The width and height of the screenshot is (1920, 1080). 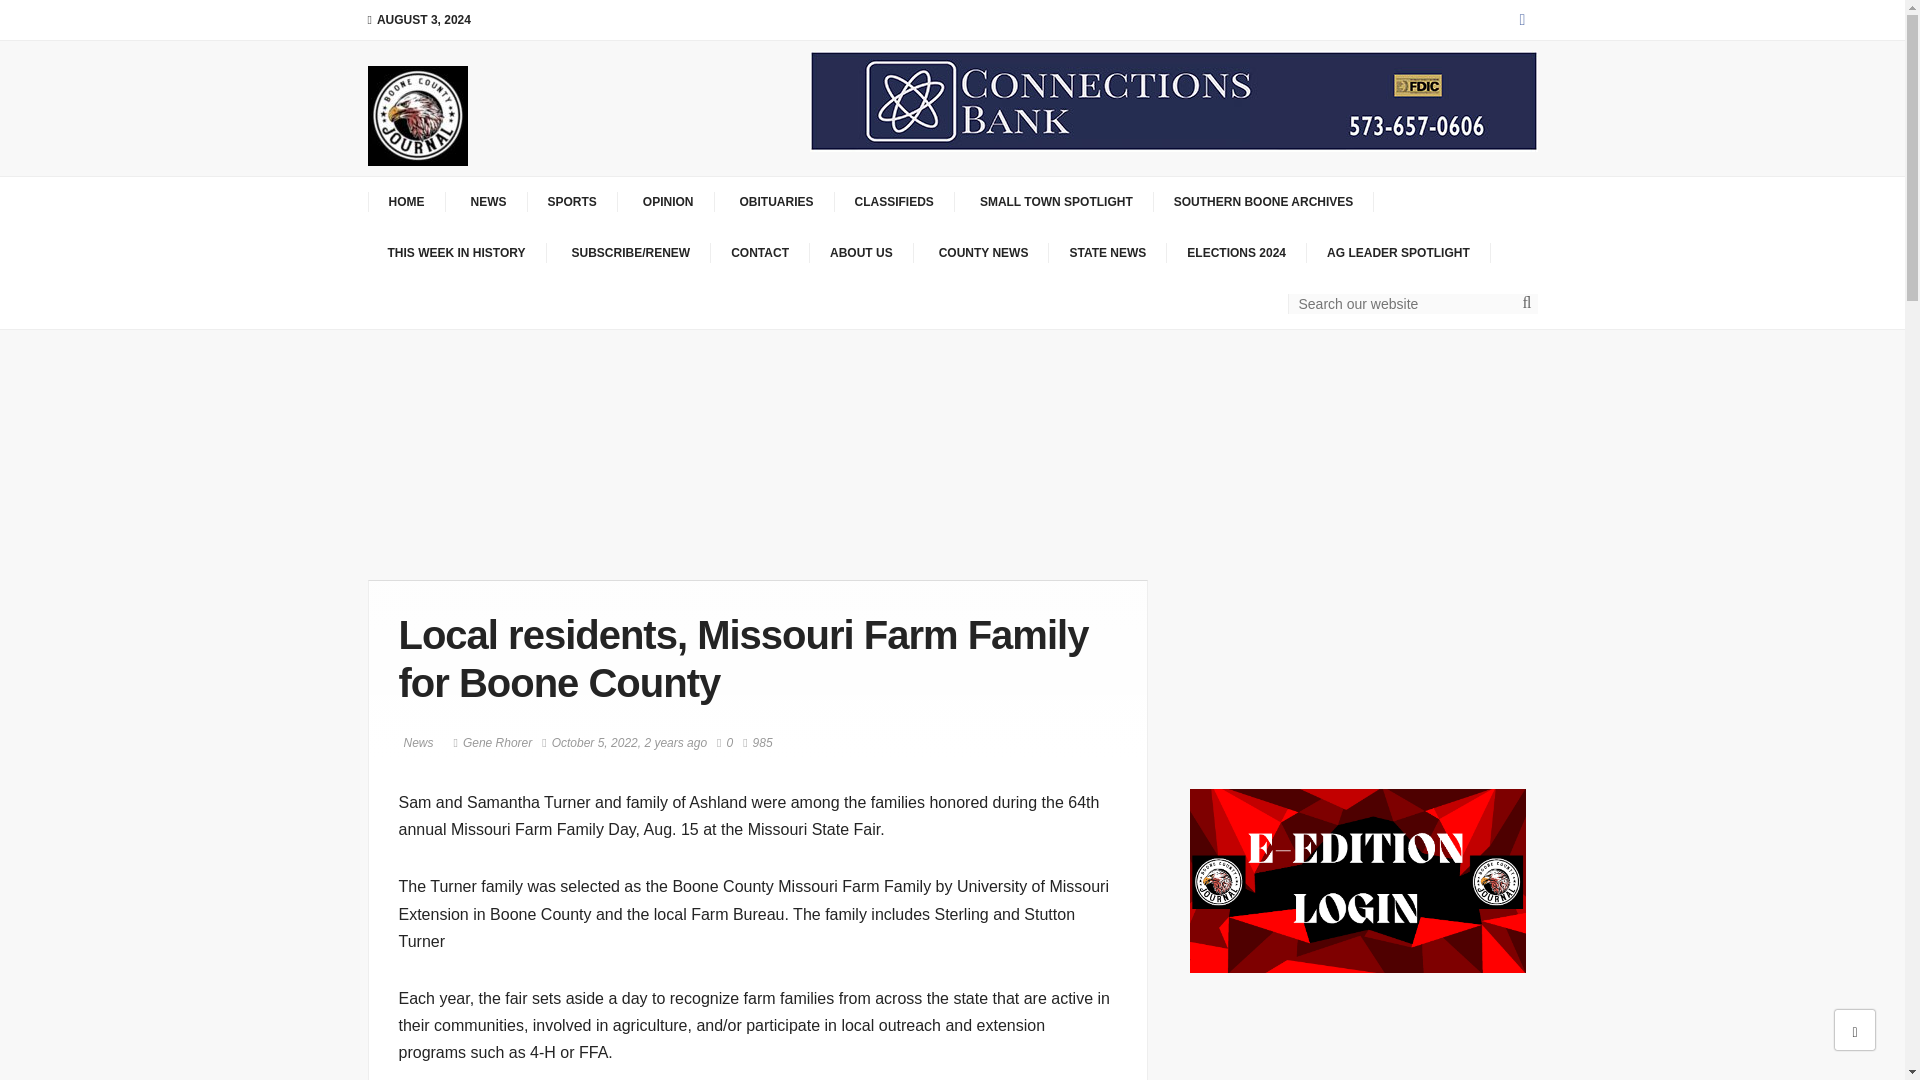 I want to click on OPINION, so click(x=666, y=202).